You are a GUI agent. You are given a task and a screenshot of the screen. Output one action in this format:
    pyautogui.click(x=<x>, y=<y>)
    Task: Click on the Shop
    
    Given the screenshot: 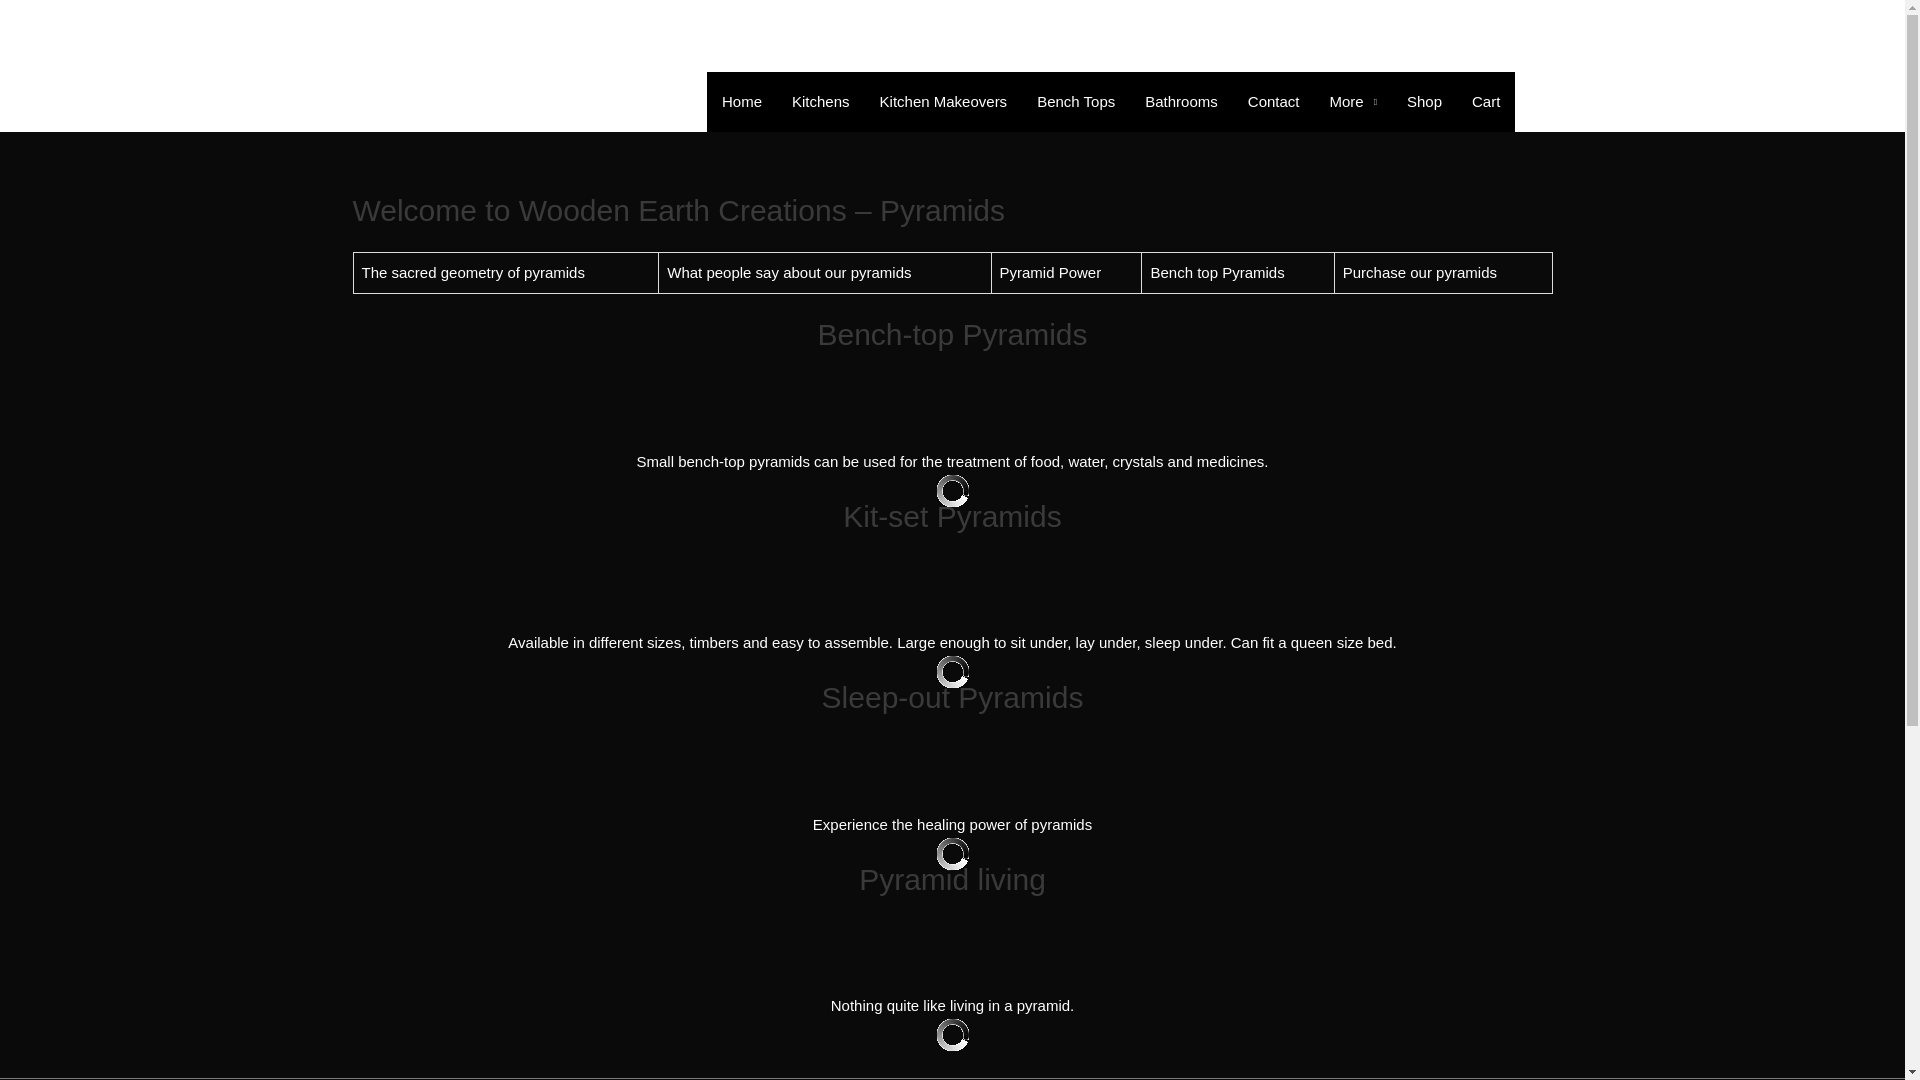 What is the action you would take?
    pyautogui.click(x=1424, y=102)
    